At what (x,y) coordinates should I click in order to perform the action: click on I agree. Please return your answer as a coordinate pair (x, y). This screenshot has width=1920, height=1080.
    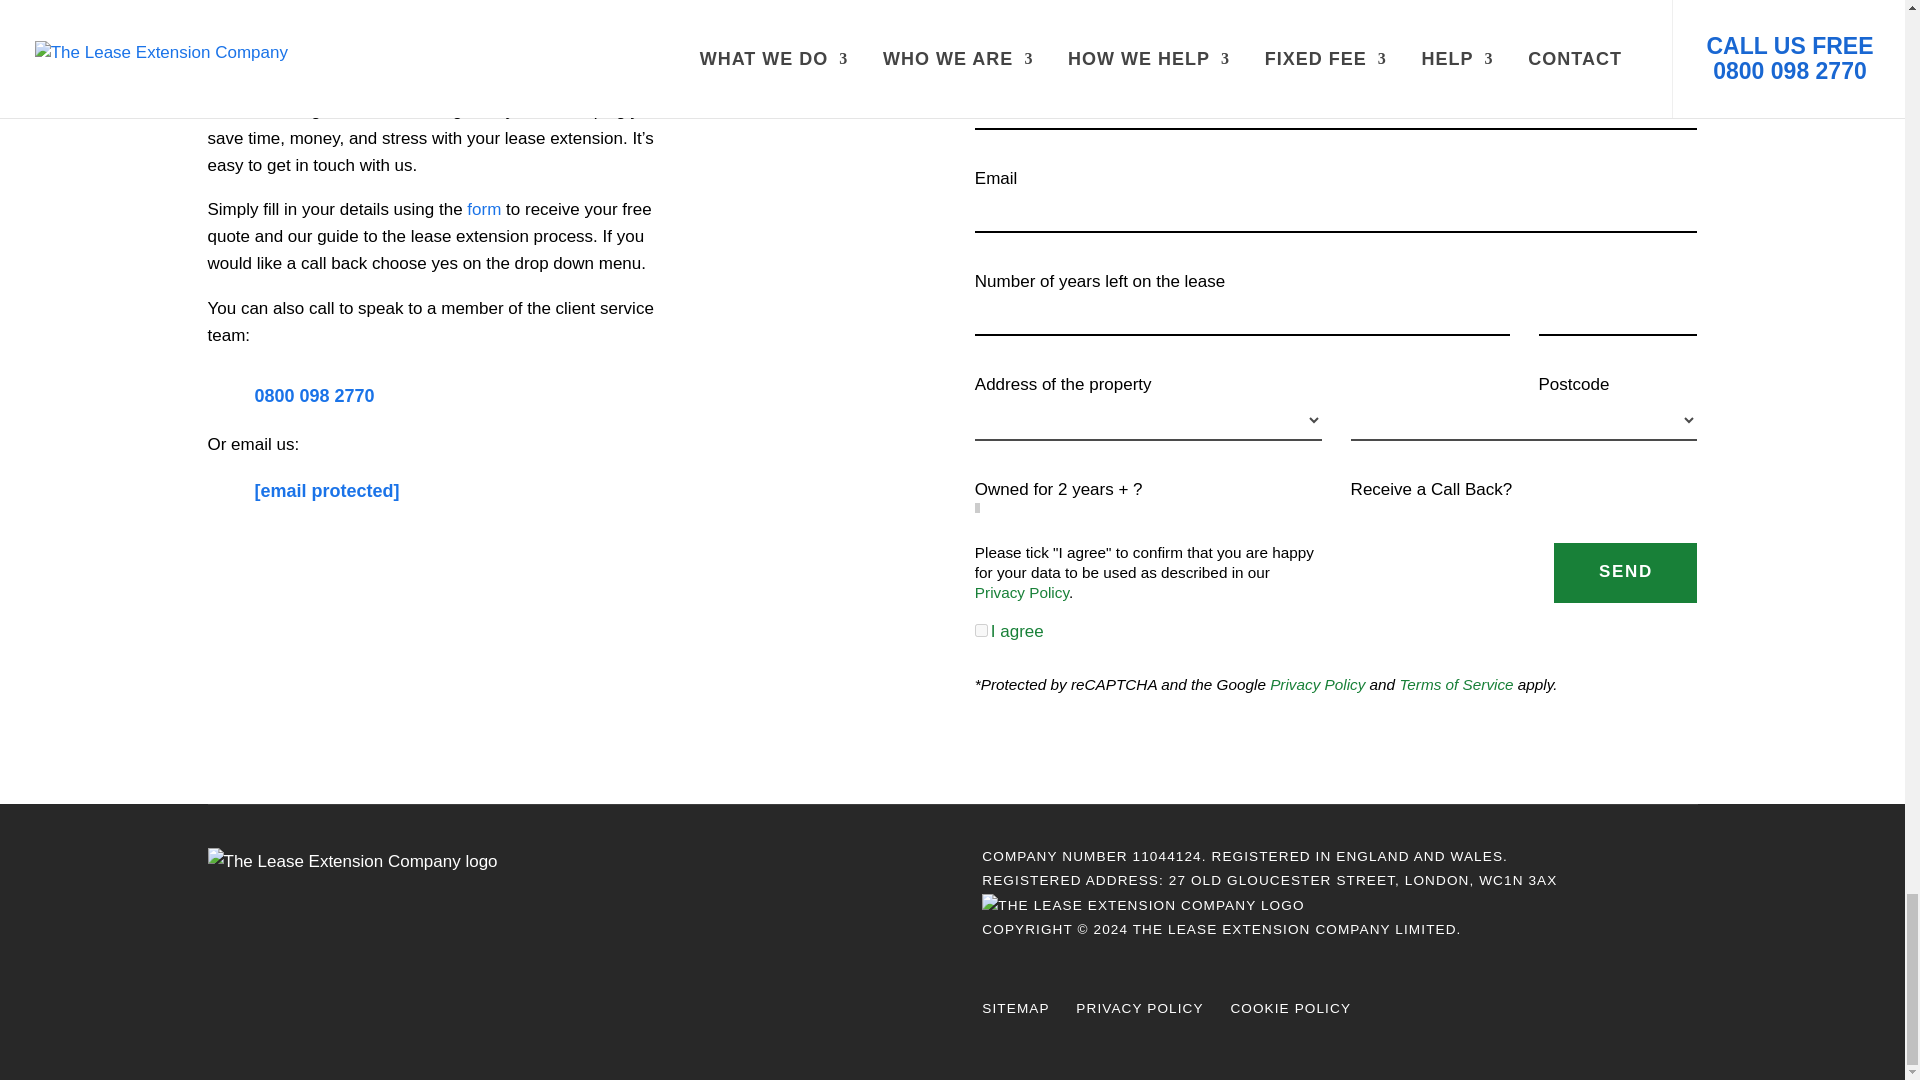
    Looking at the image, I should click on (982, 630).